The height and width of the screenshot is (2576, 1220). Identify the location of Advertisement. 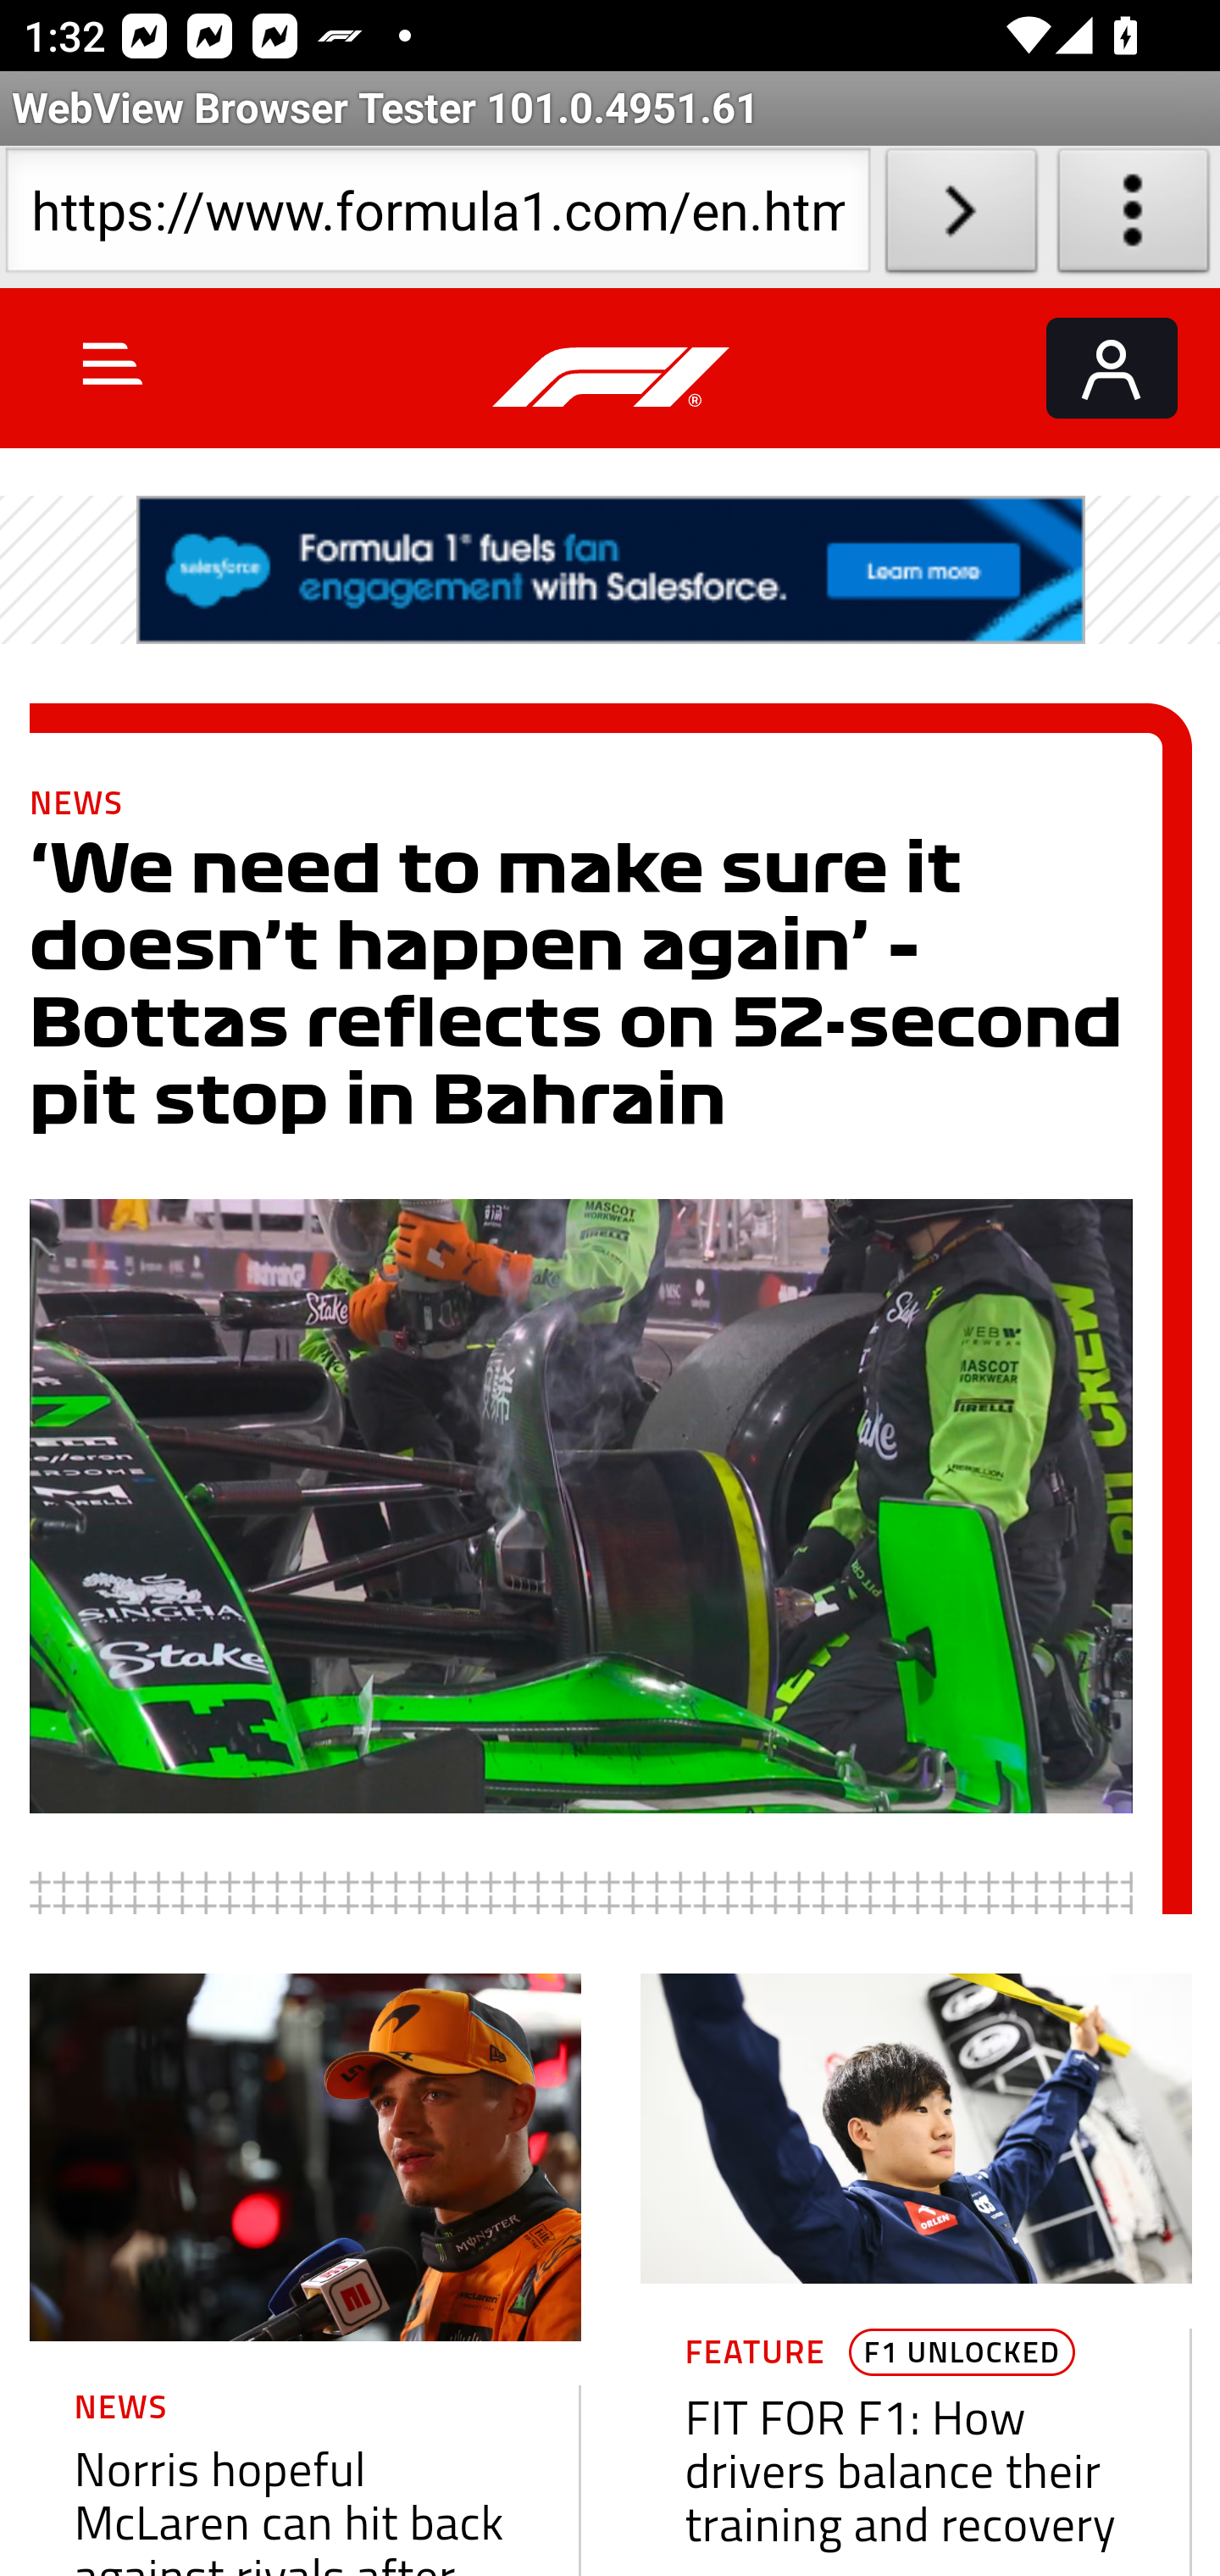
(612, 570).